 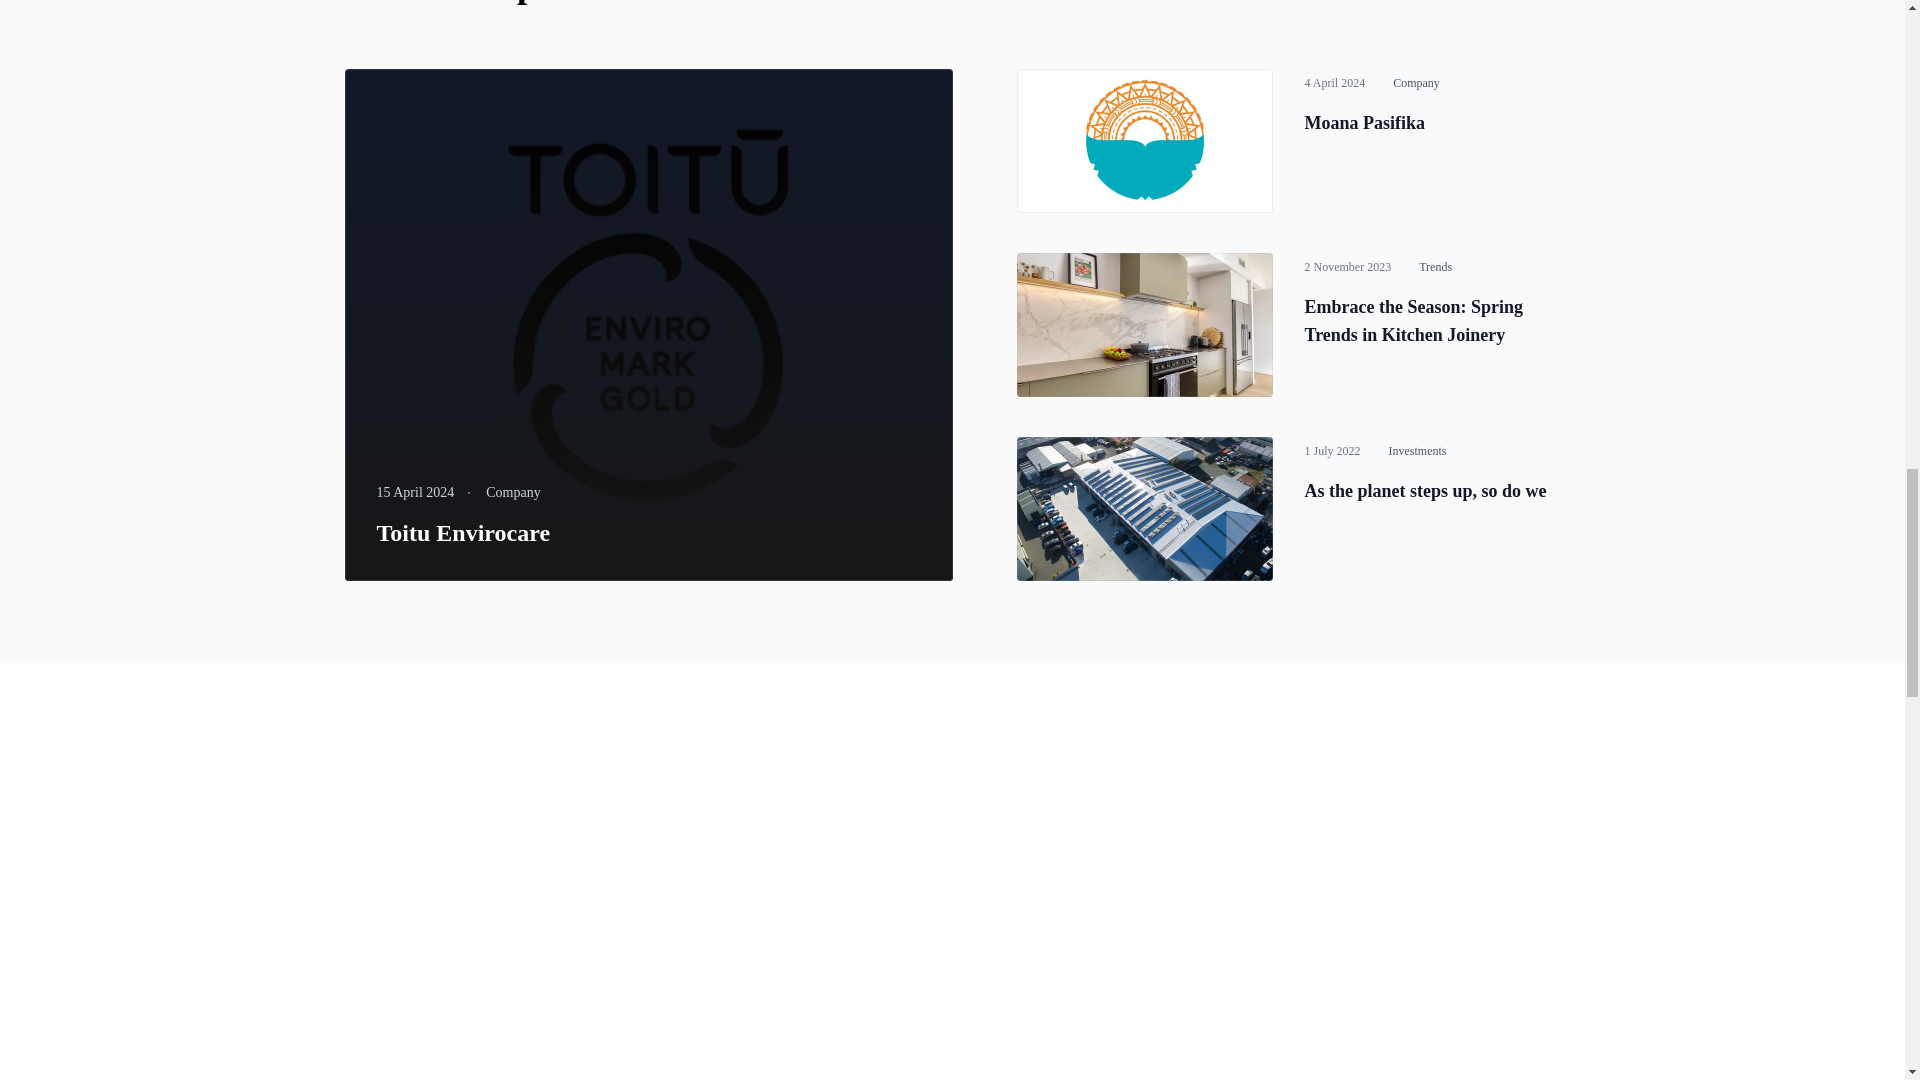 I want to click on Embrace the Season: Spring Trends in Kitchen Joinery, so click(x=1412, y=320).